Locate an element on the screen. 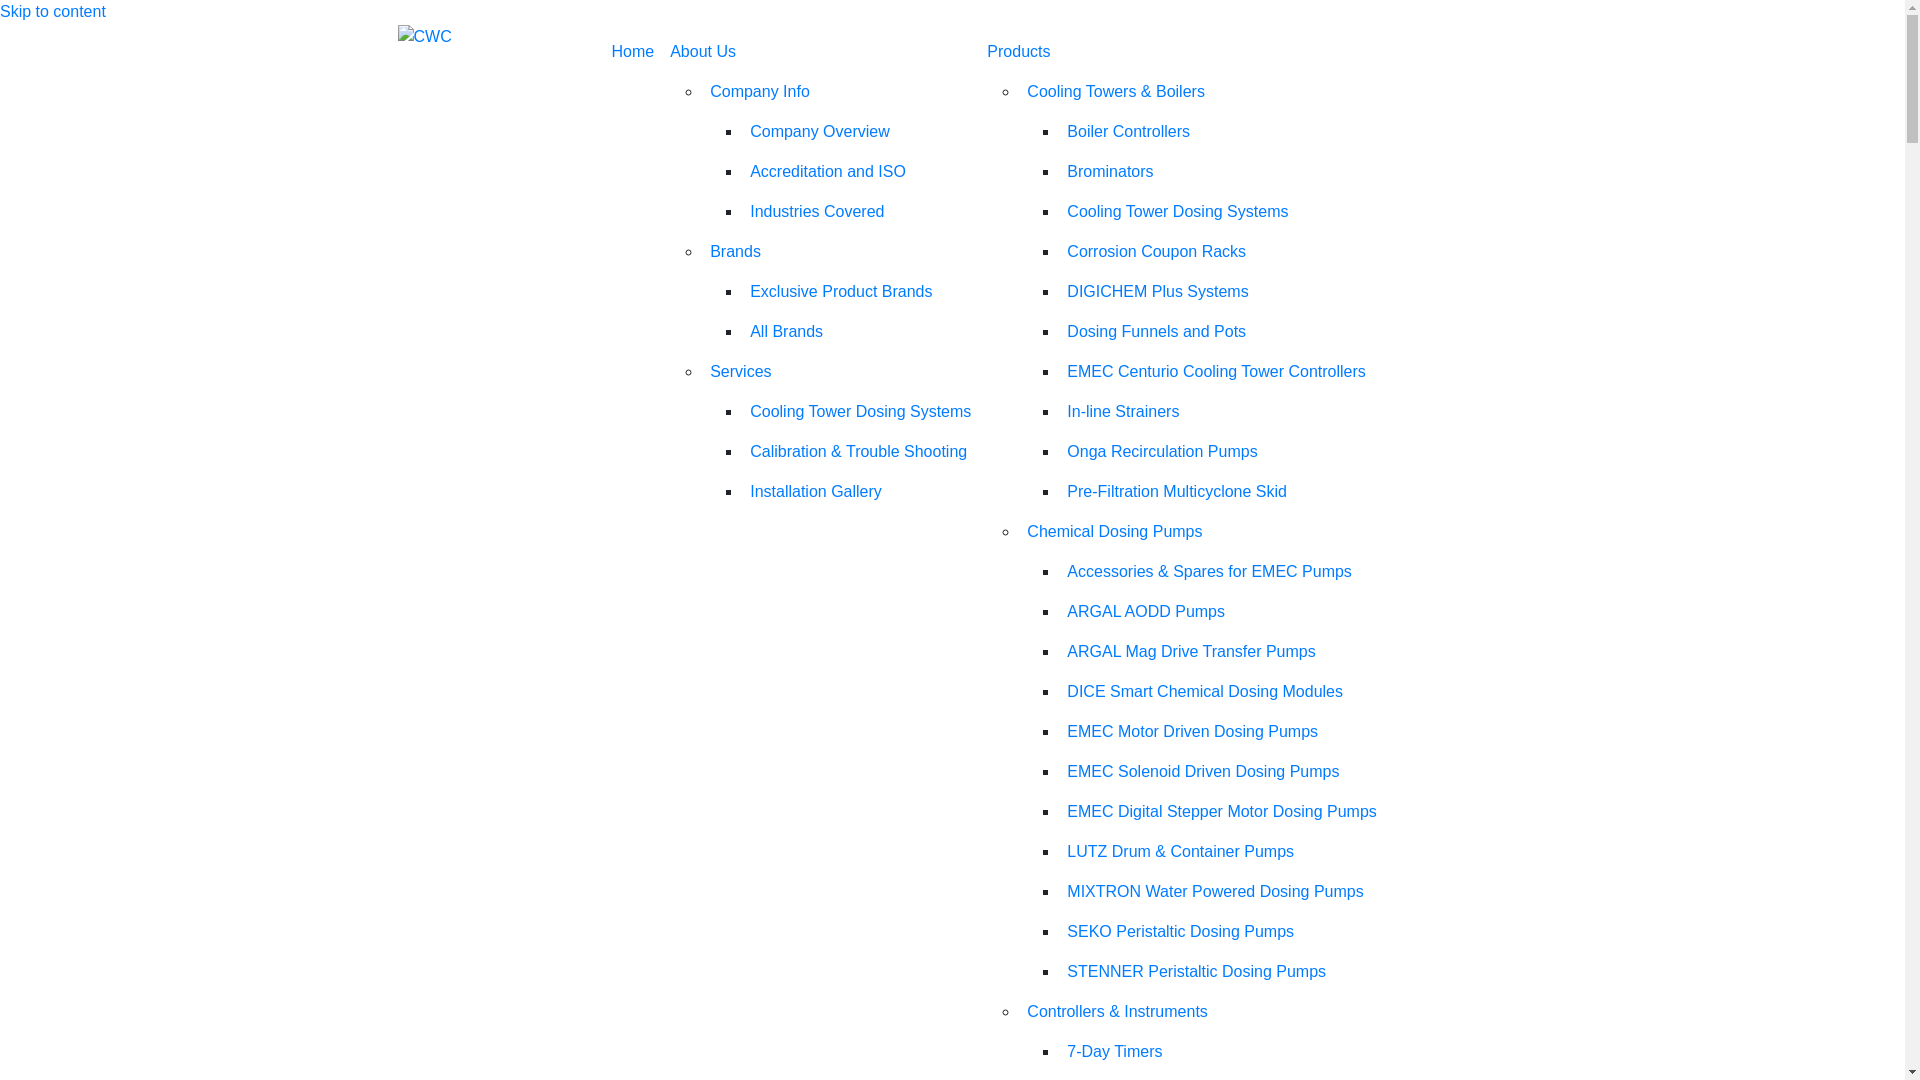 The height and width of the screenshot is (1080, 1920). MIXTRON Water Powered Dosing Pumps is located at coordinates (1222, 892).